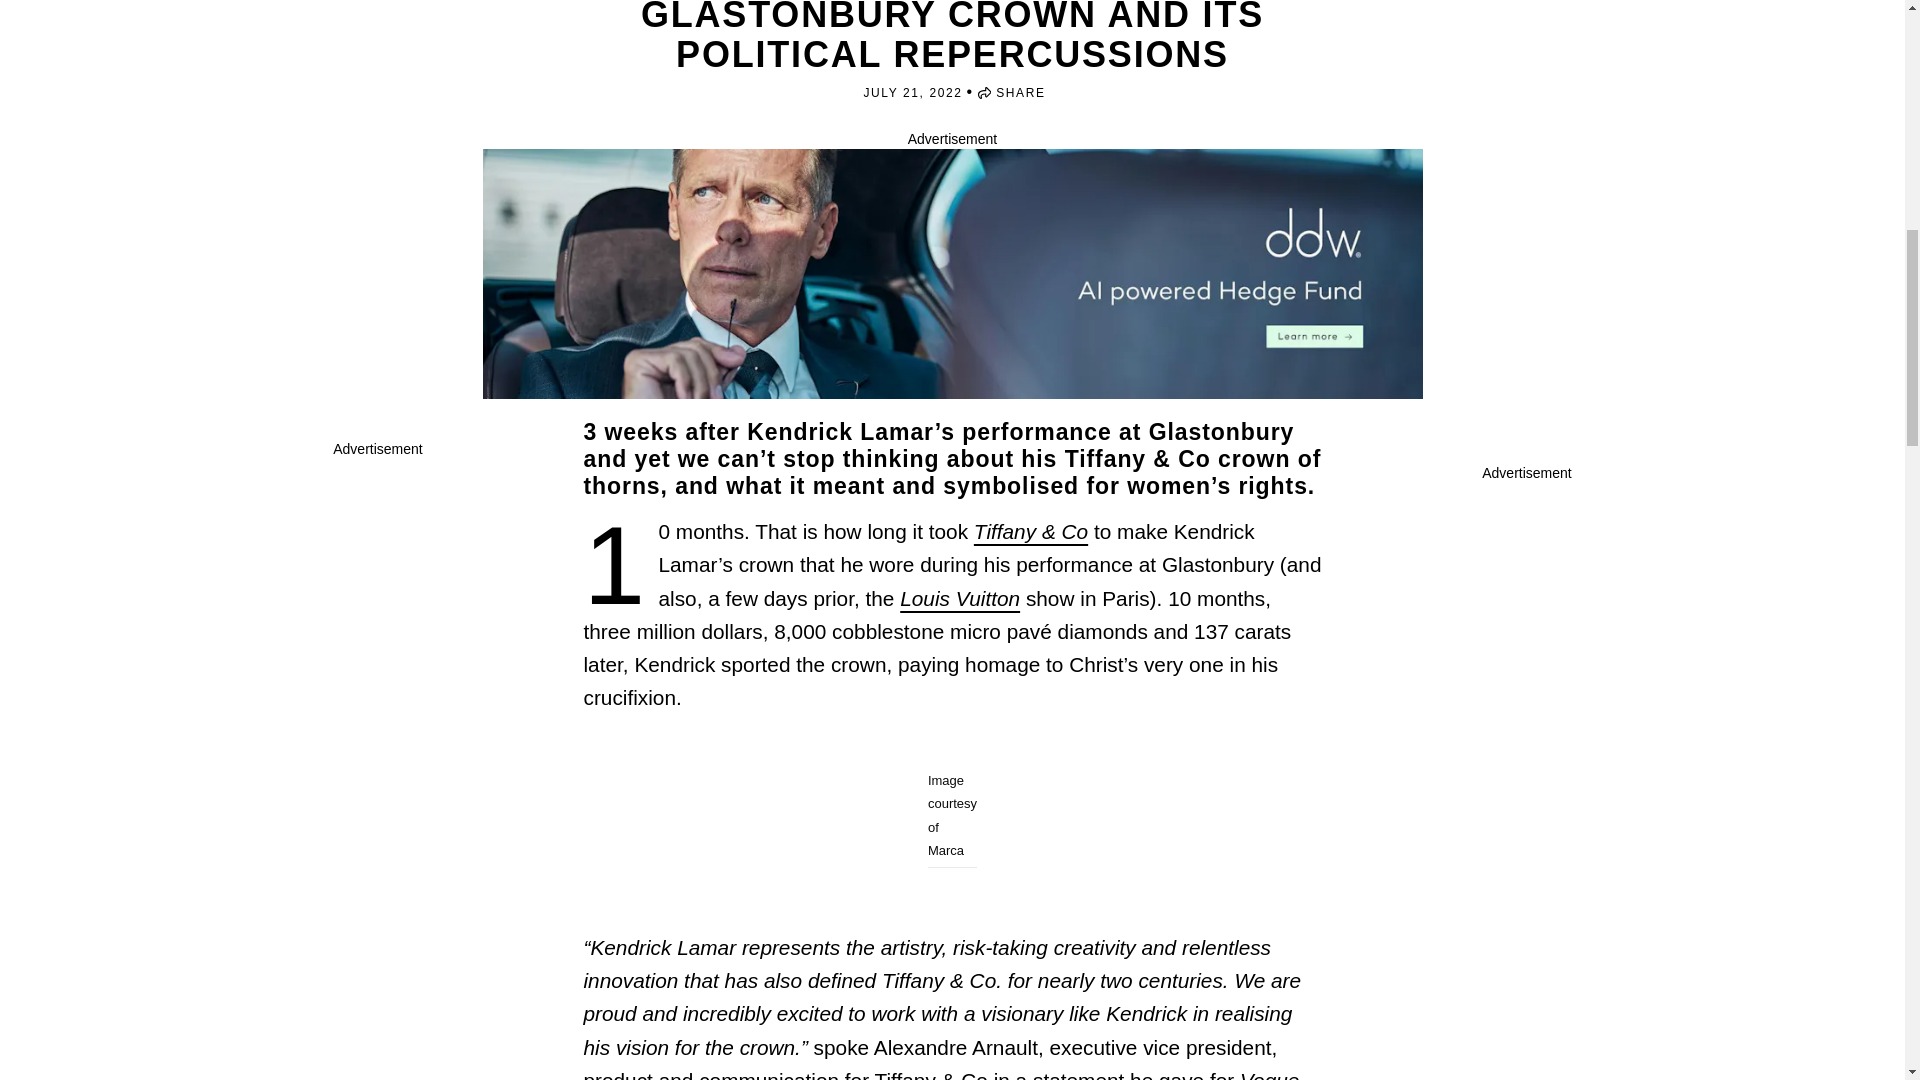 The width and height of the screenshot is (1920, 1080). What do you see at coordinates (960, 598) in the screenshot?
I see `Louis Vuitton` at bounding box center [960, 598].